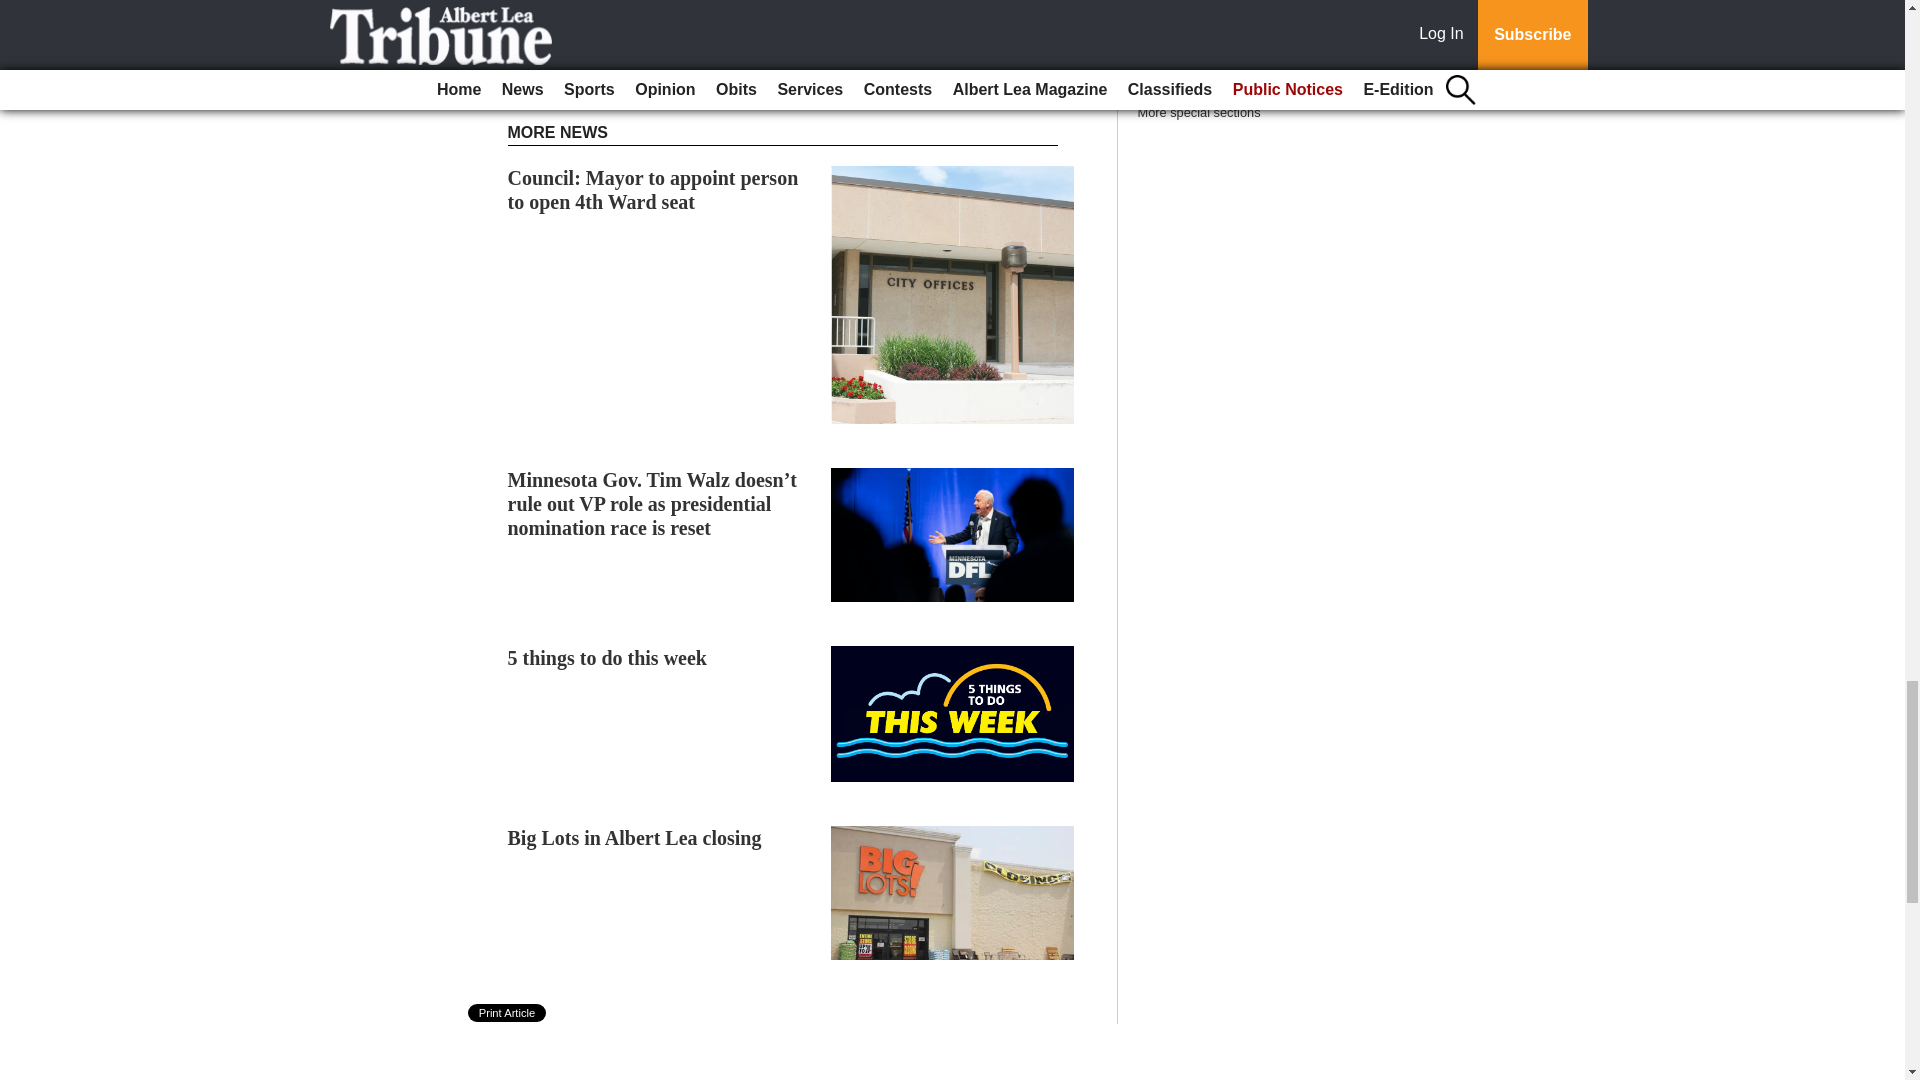 The height and width of the screenshot is (1080, 1920). Describe the element at coordinates (653, 190) in the screenshot. I see `Council: Mayor to appoint person to open 4th Ward seat` at that location.